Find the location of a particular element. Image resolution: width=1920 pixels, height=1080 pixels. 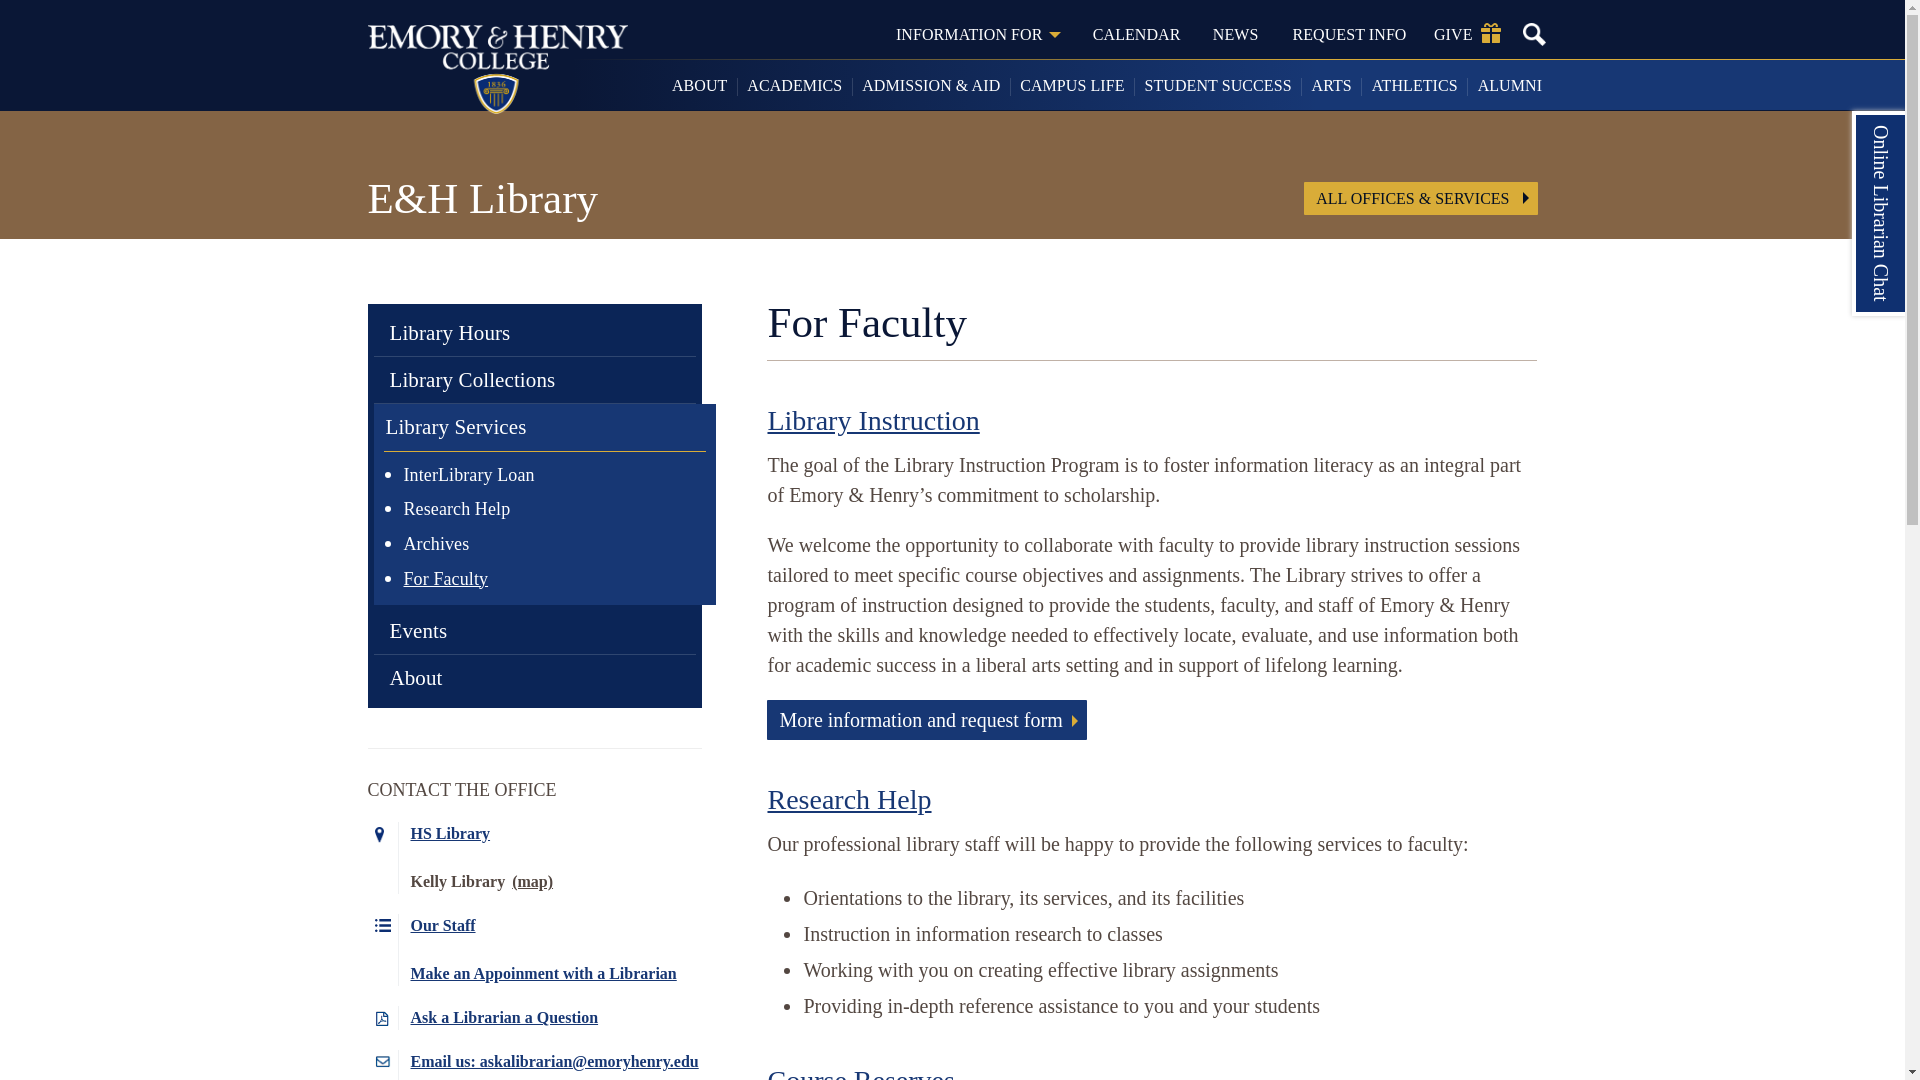

ARTS is located at coordinates (1332, 86).